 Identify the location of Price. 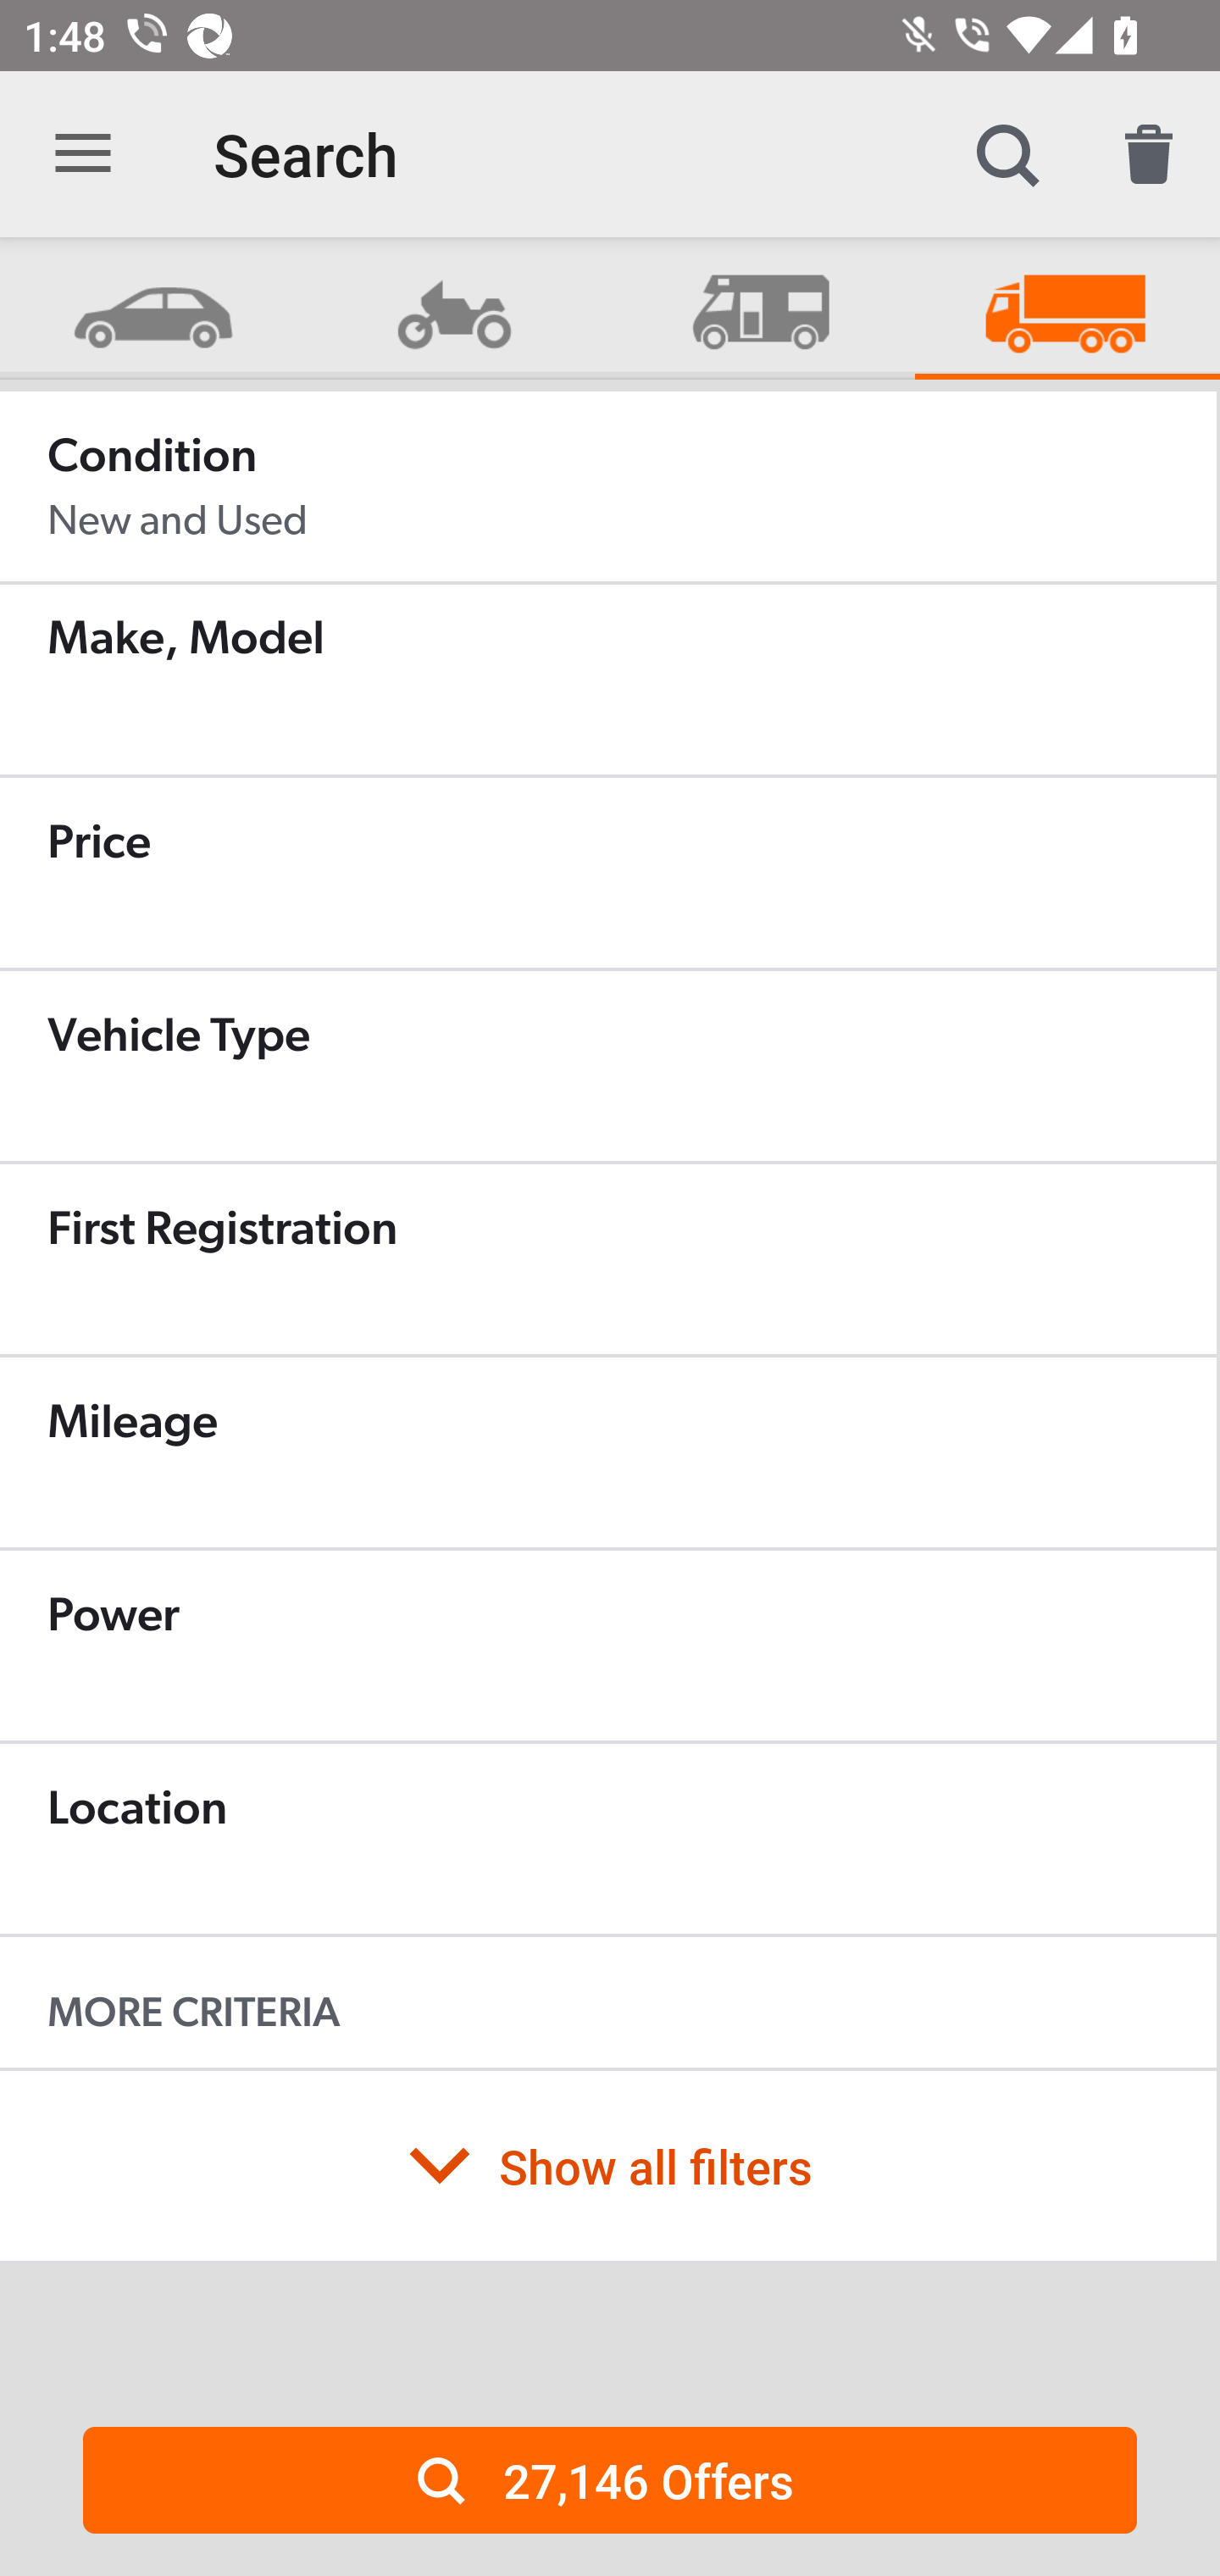
(608, 873).